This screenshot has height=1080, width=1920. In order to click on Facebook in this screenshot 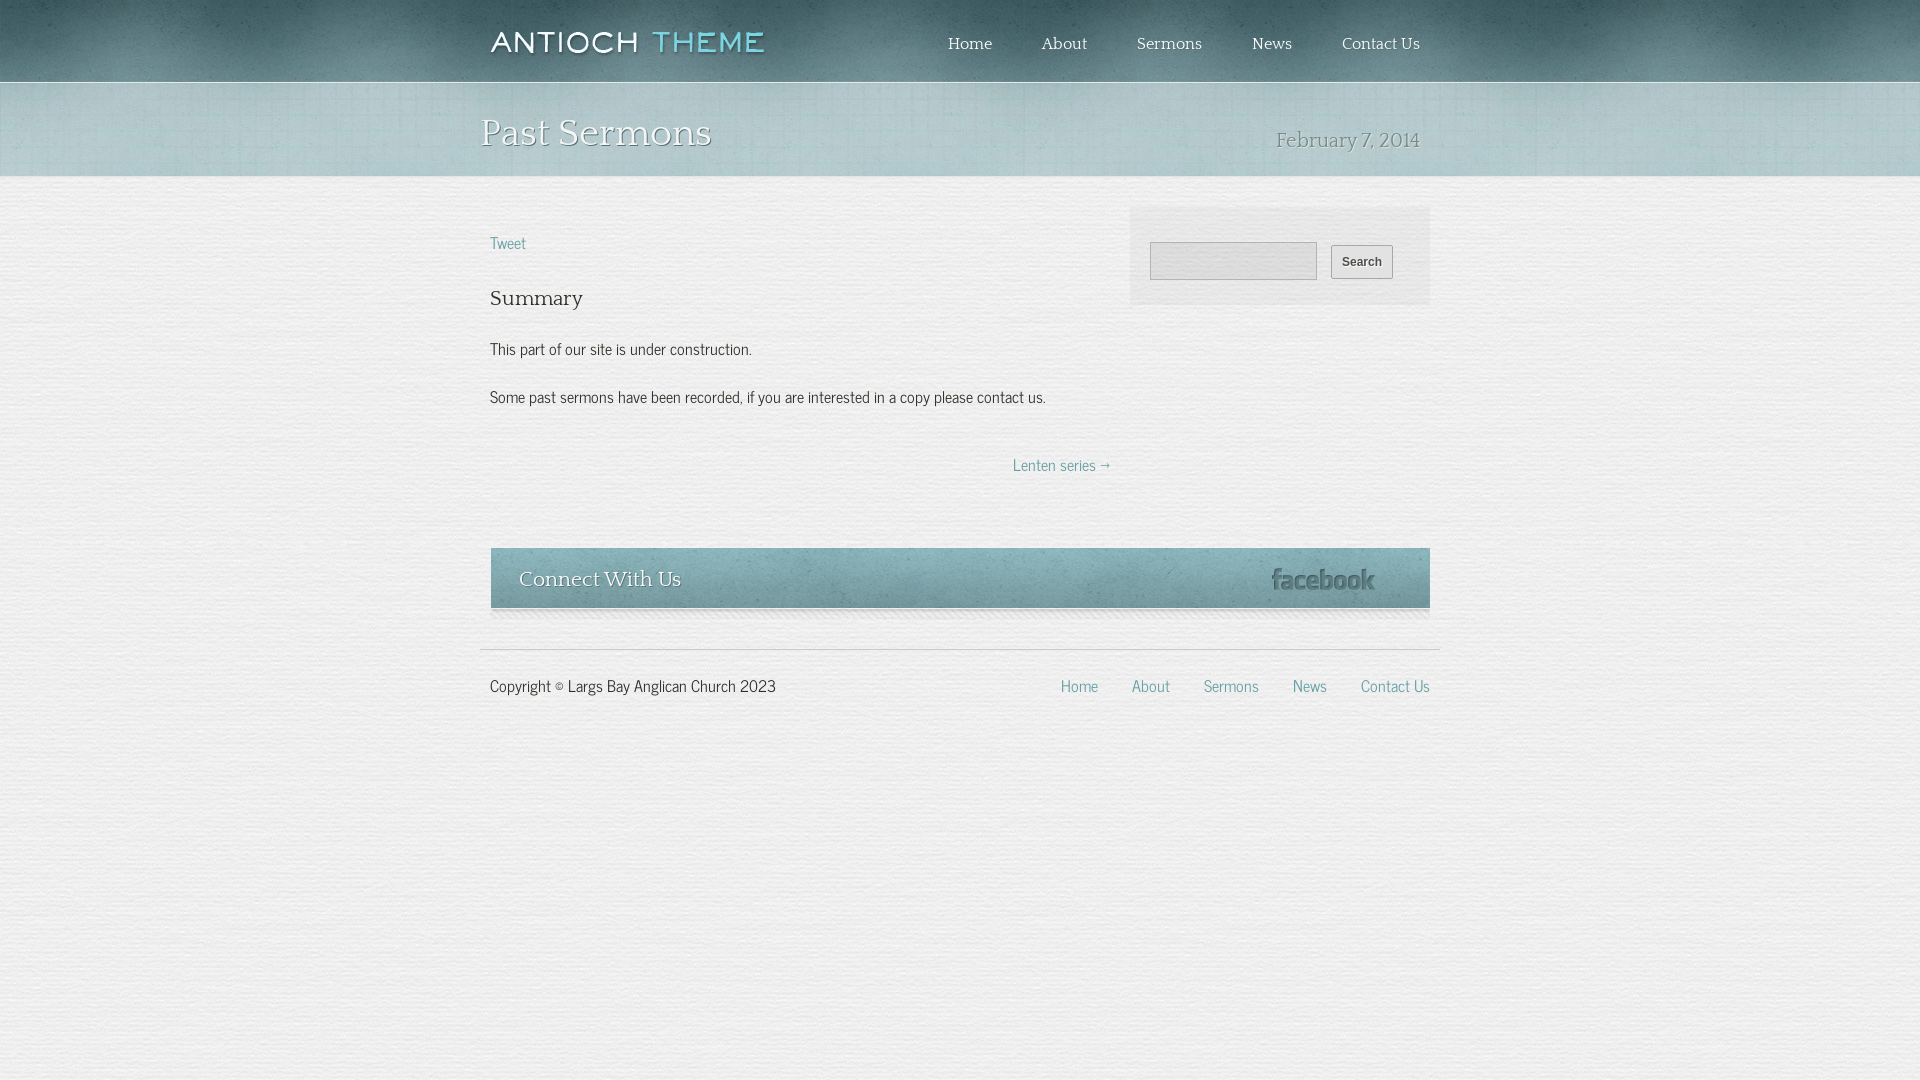, I will do `click(1324, 580)`.